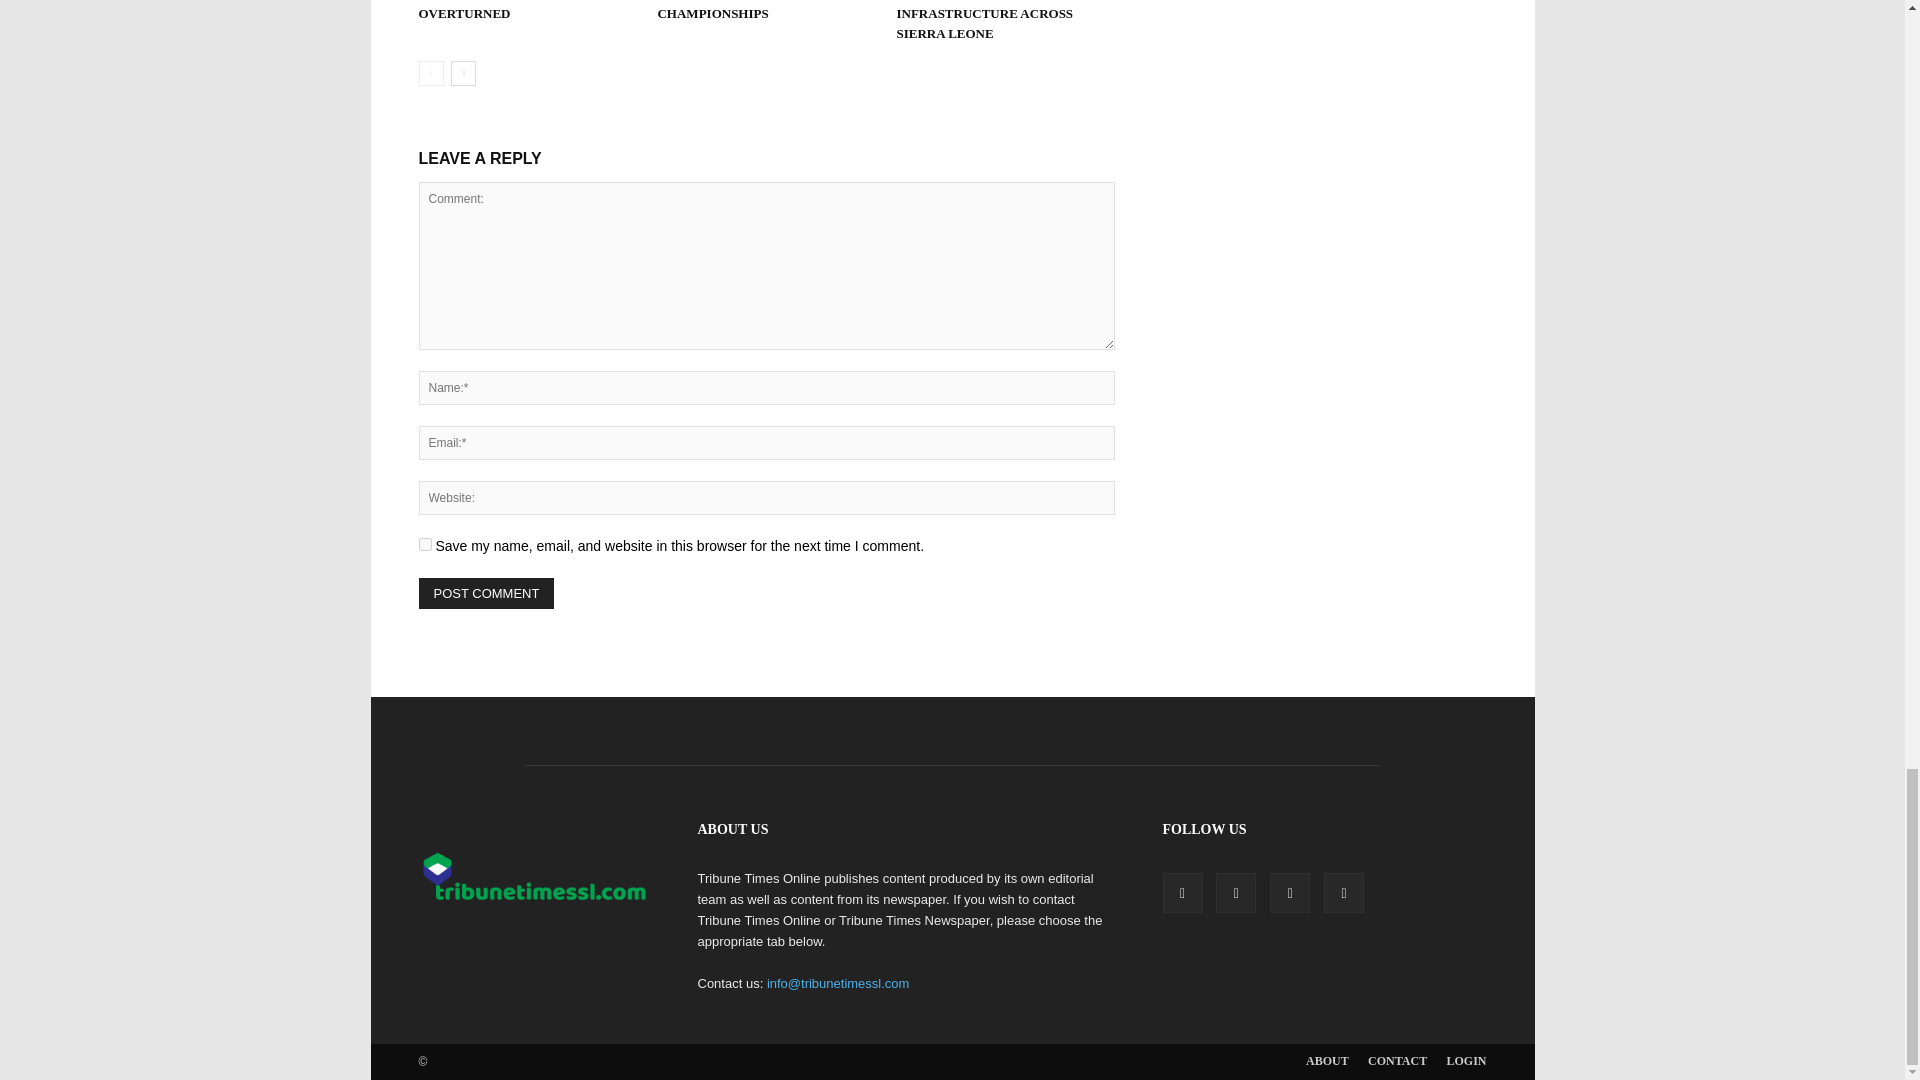 The height and width of the screenshot is (1080, 1920). What do you see at coordinates (424, 544) in the screenshot?
I see `yes` at bounding box center [424, 544].